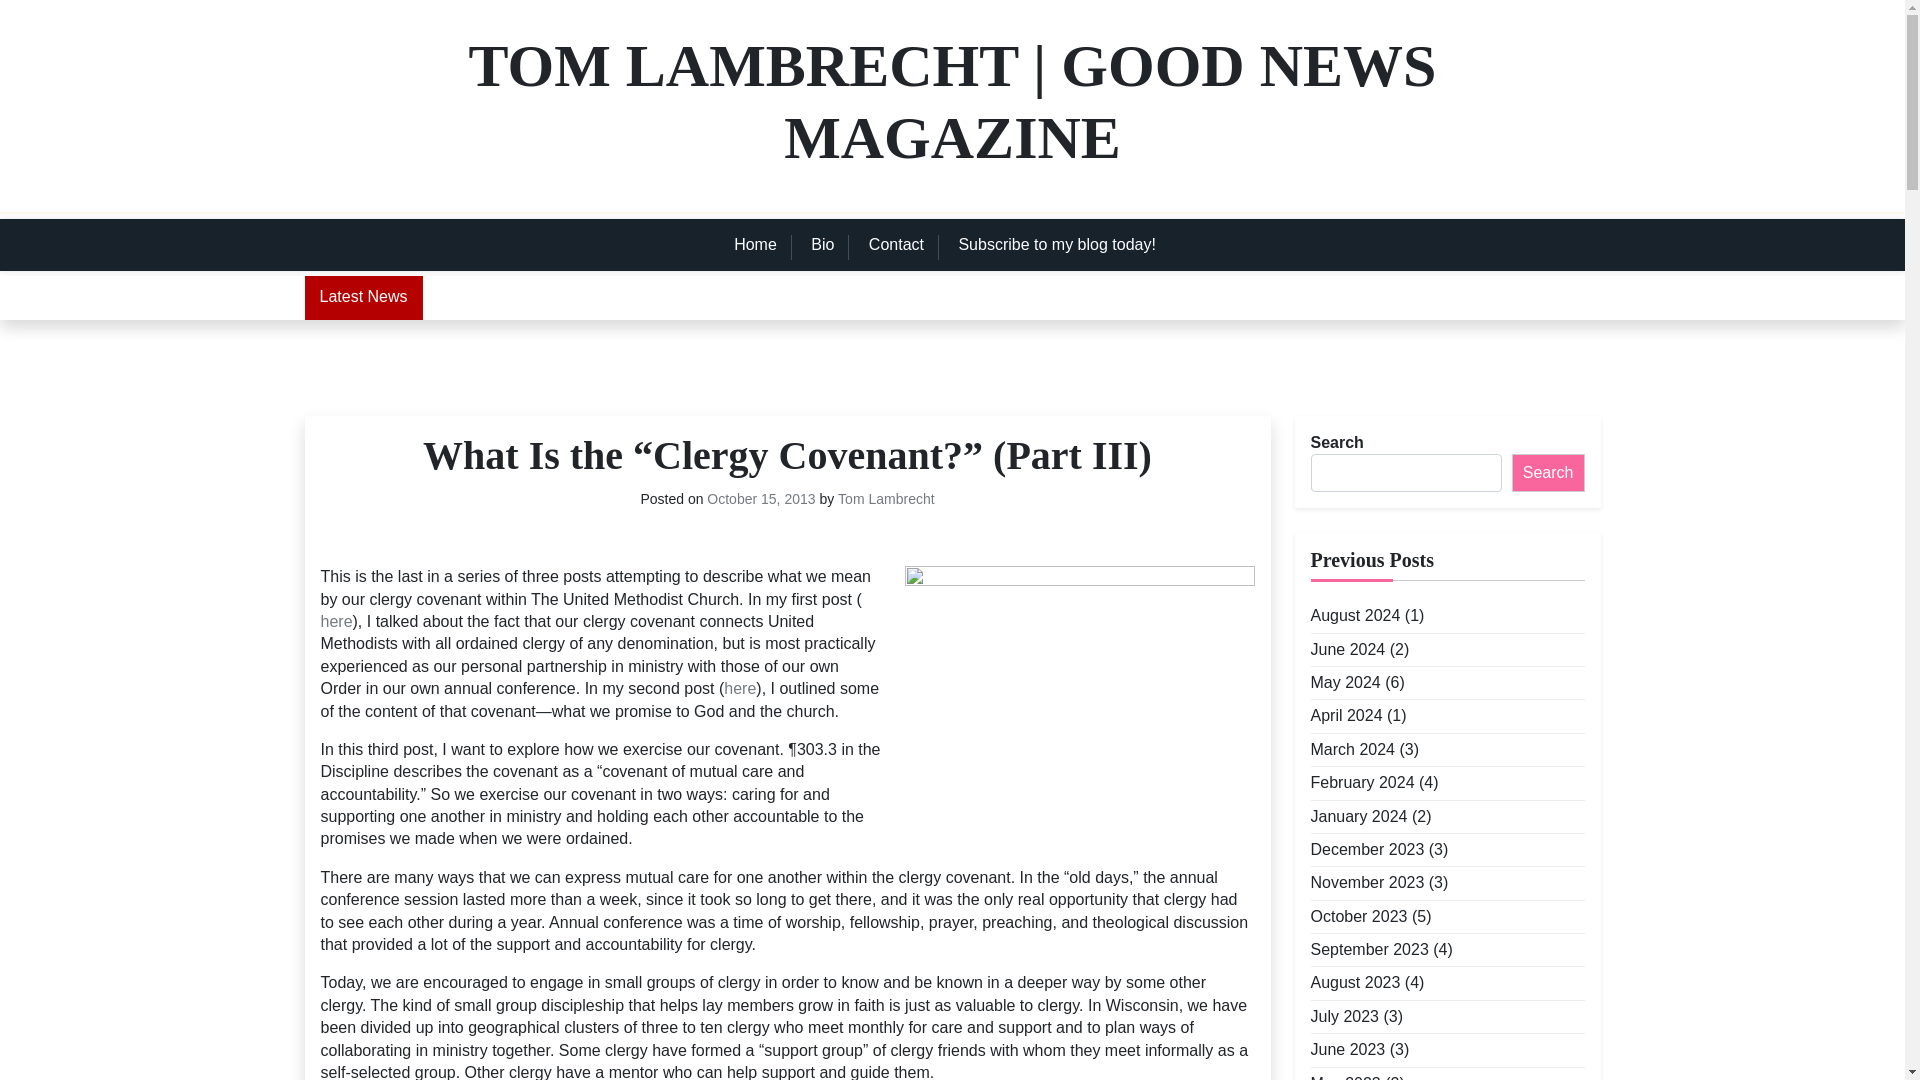  Describe the element at coordinates (1358, 816) in the screenshot. I see `January 2024` at that location.